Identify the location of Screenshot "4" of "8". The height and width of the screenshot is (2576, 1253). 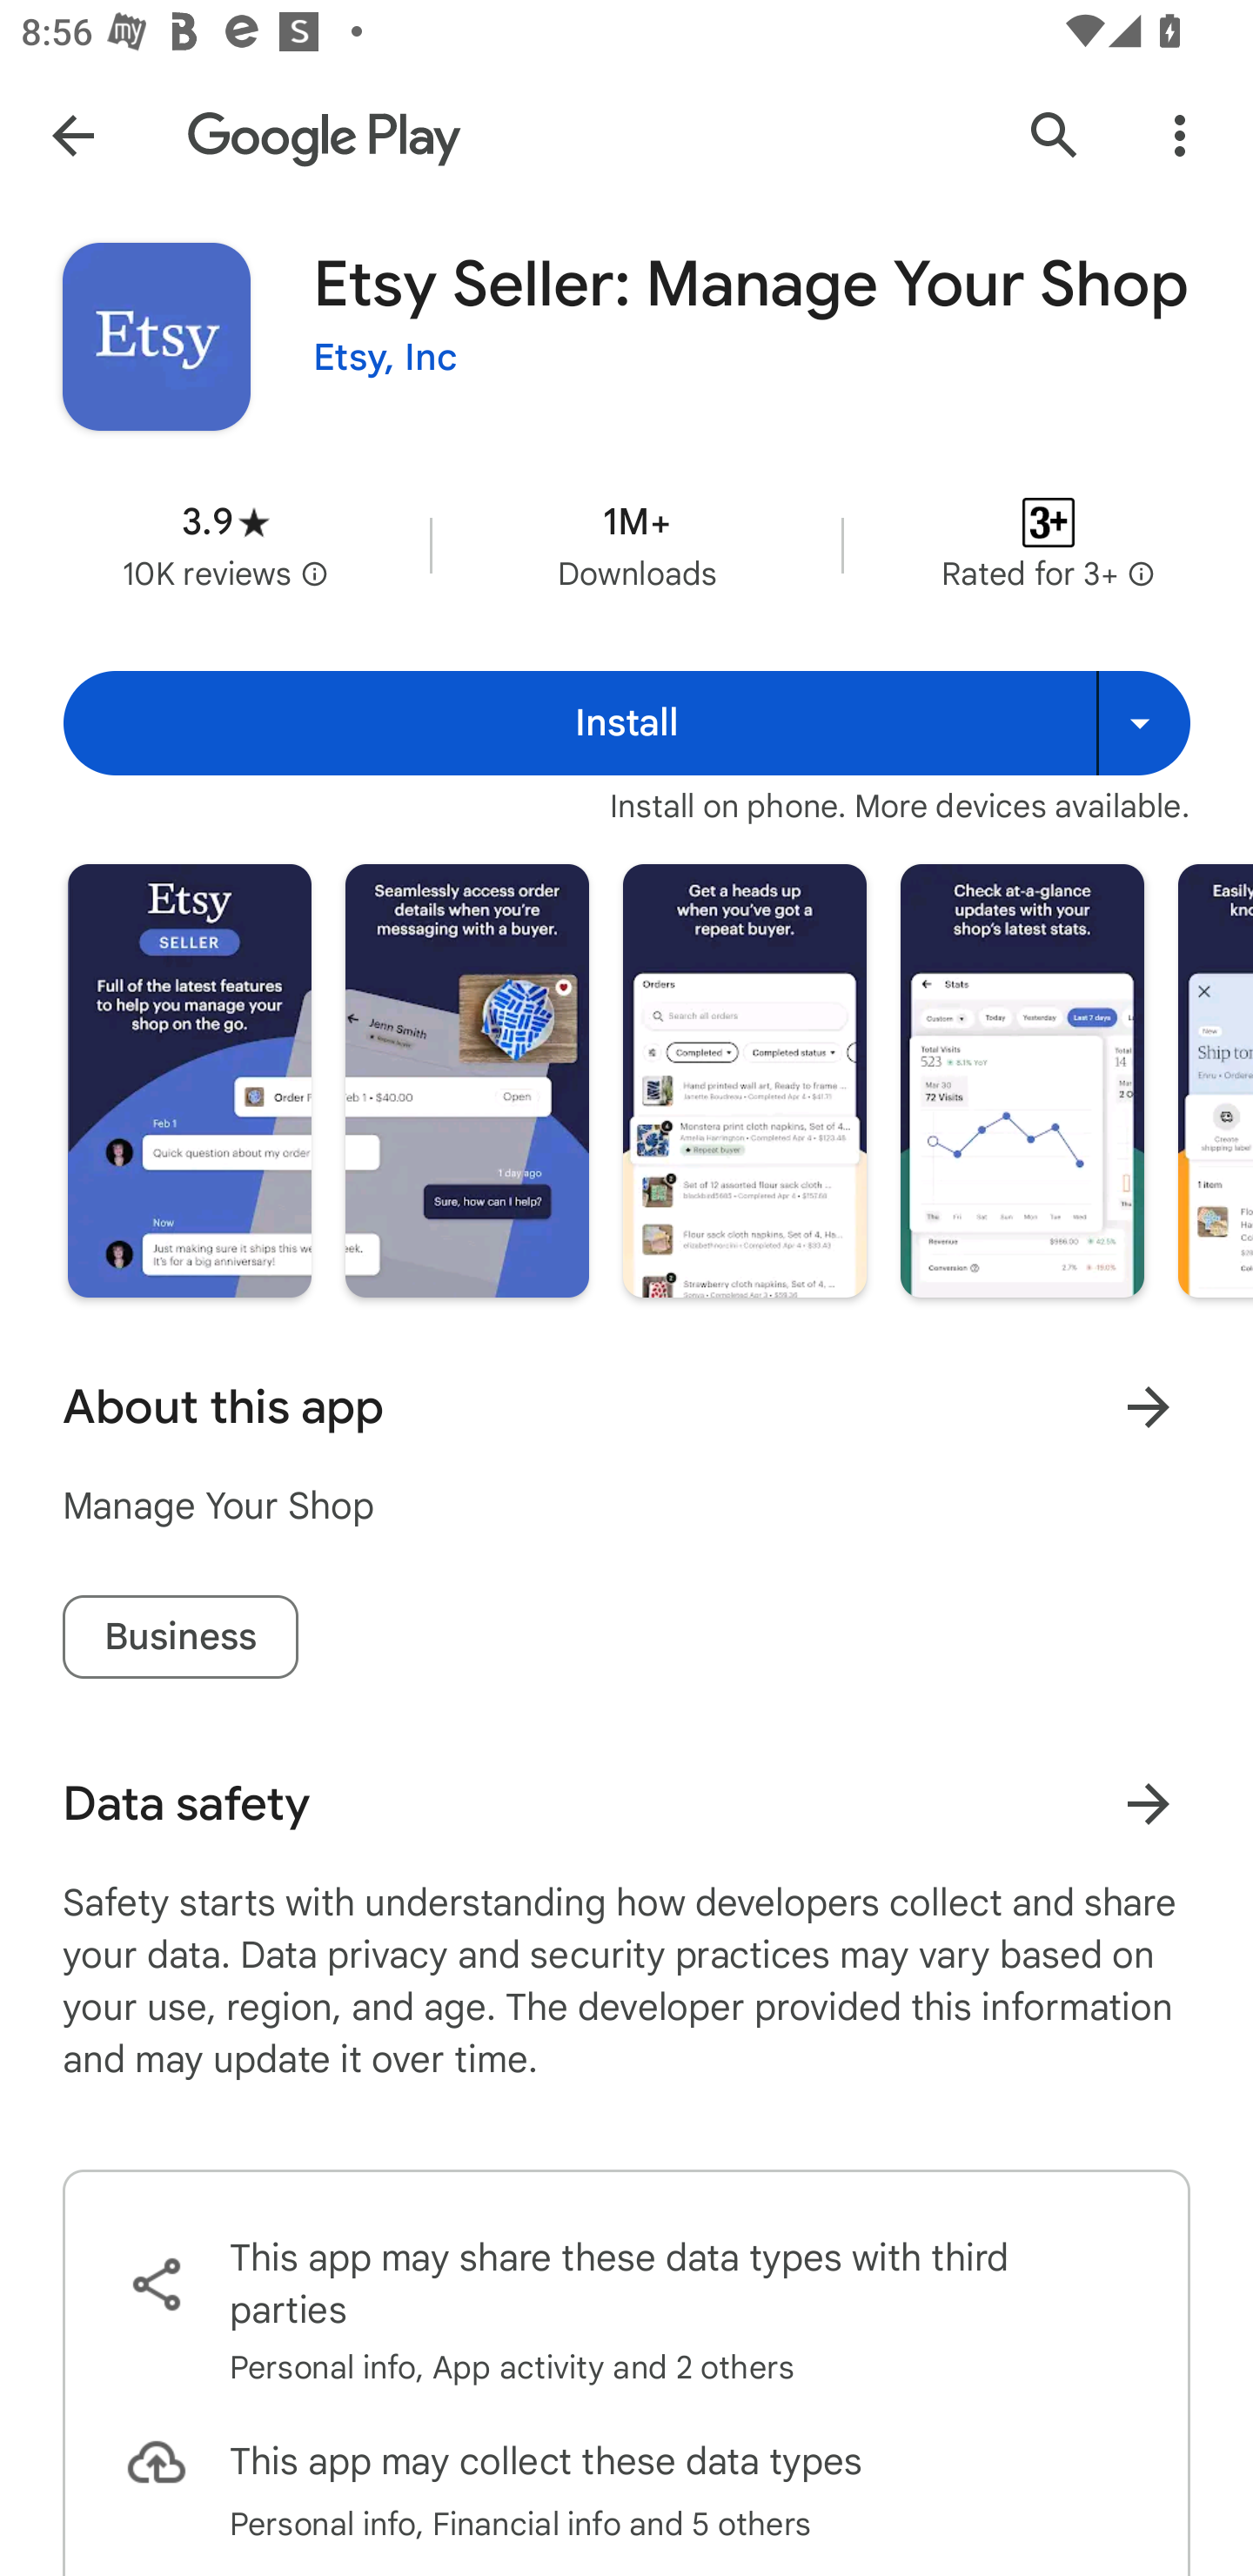
(1022, 1080).